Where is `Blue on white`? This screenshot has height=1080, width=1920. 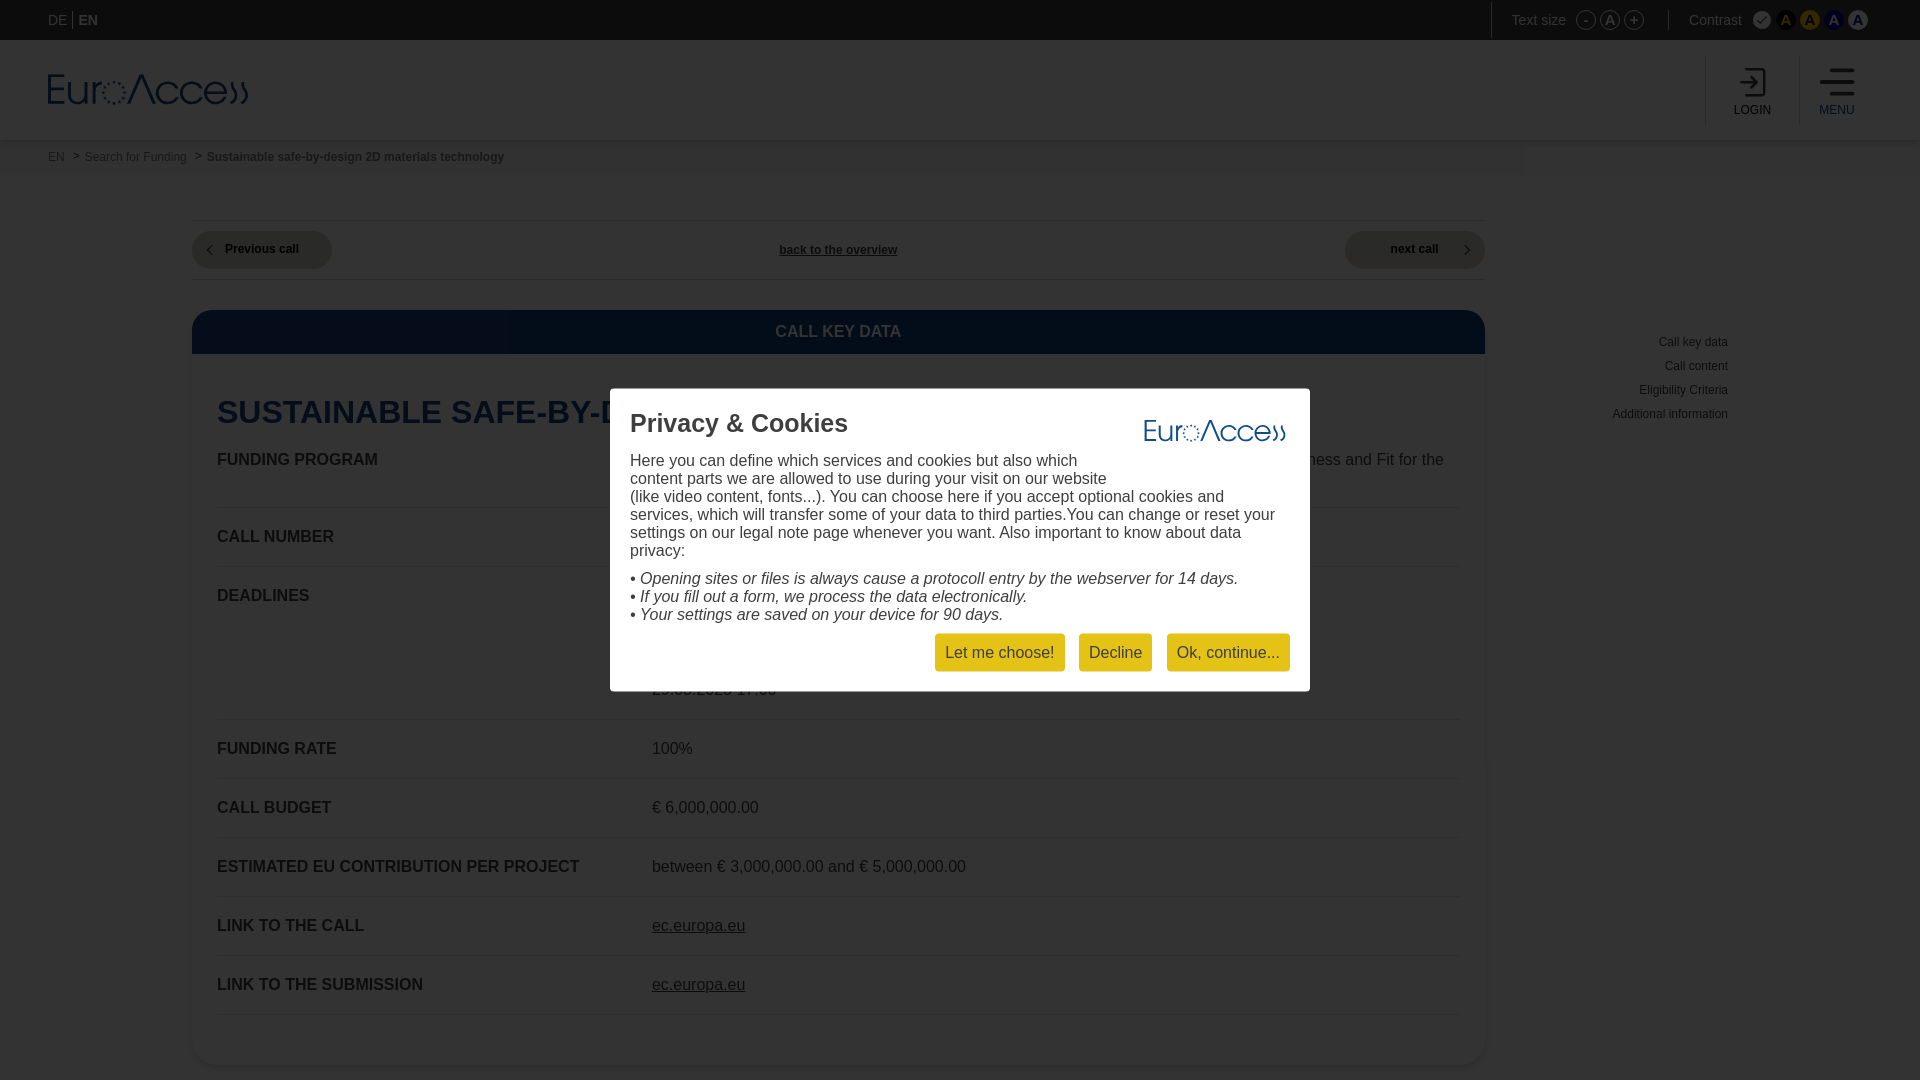
Blue on white is located at coordinates (1858, 20).